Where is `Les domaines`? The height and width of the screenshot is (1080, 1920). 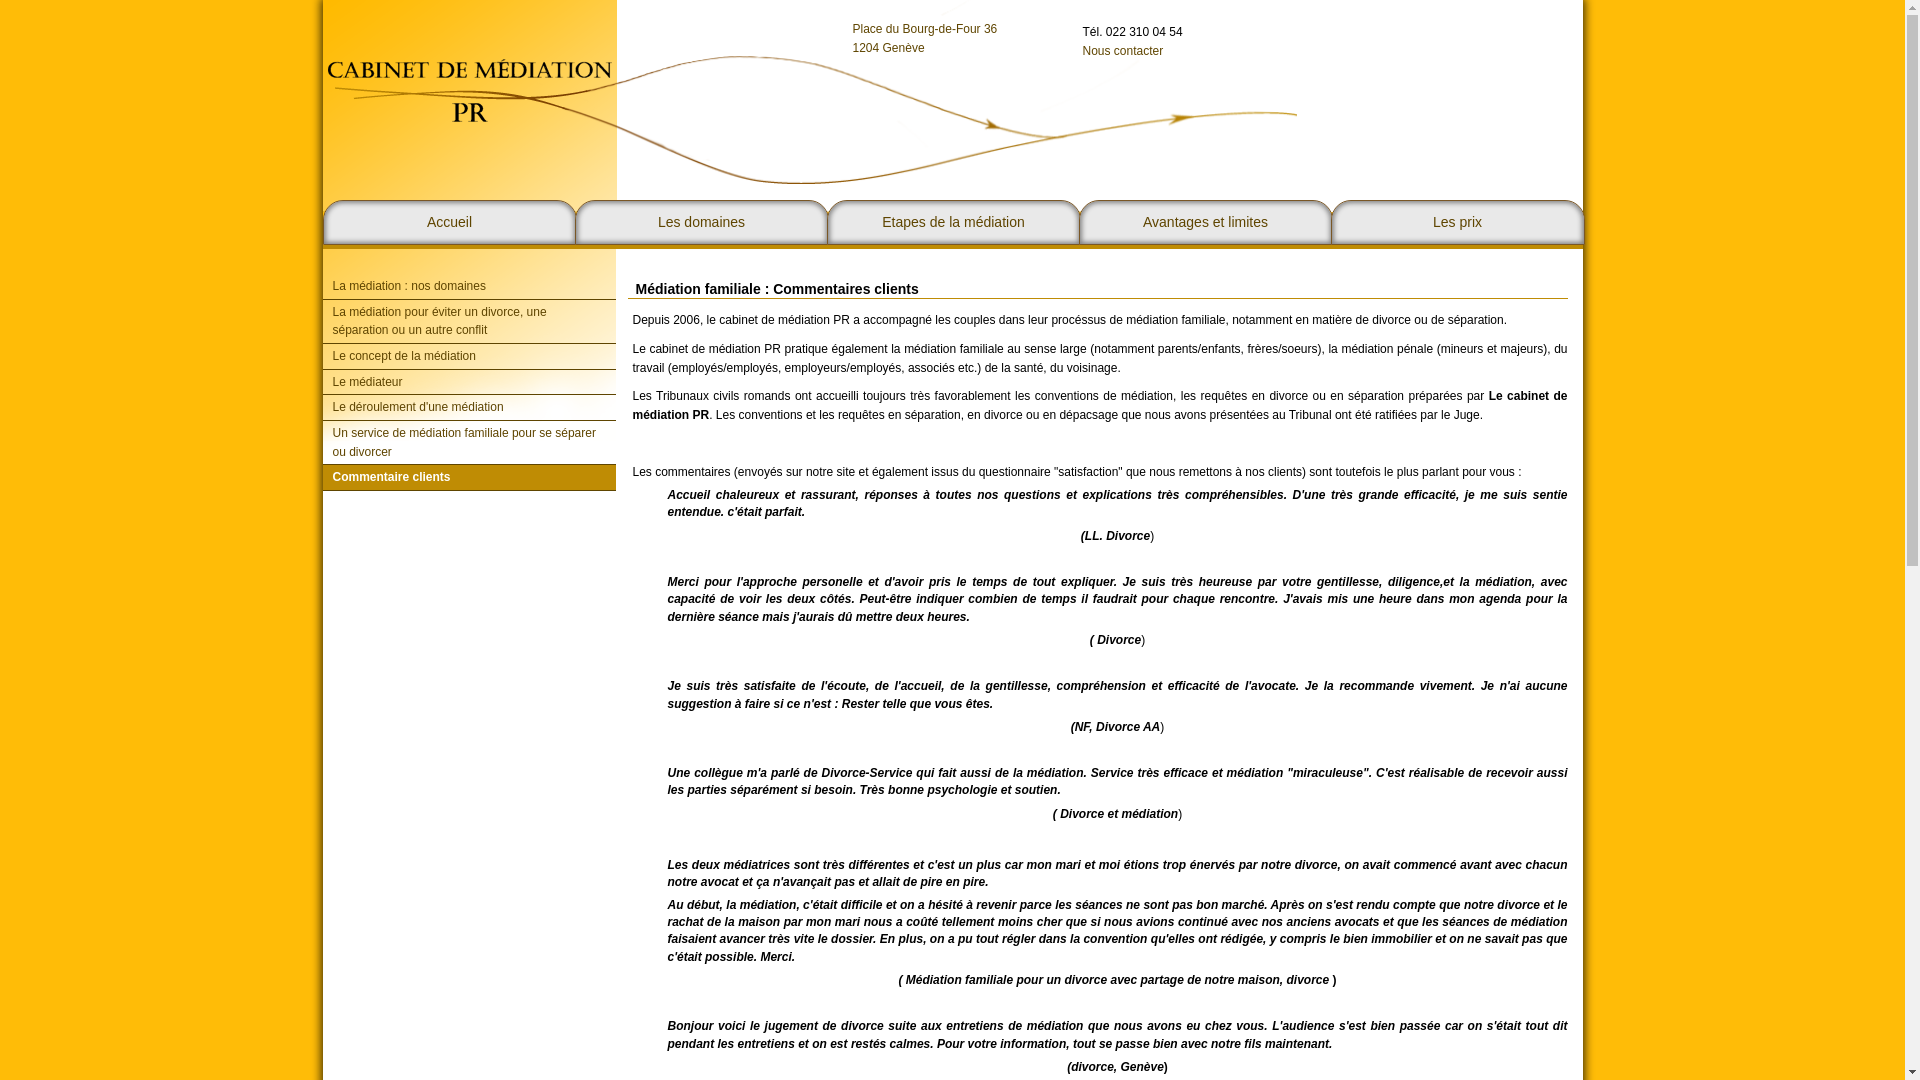
Les domaines is located at coordinates (701, 222).